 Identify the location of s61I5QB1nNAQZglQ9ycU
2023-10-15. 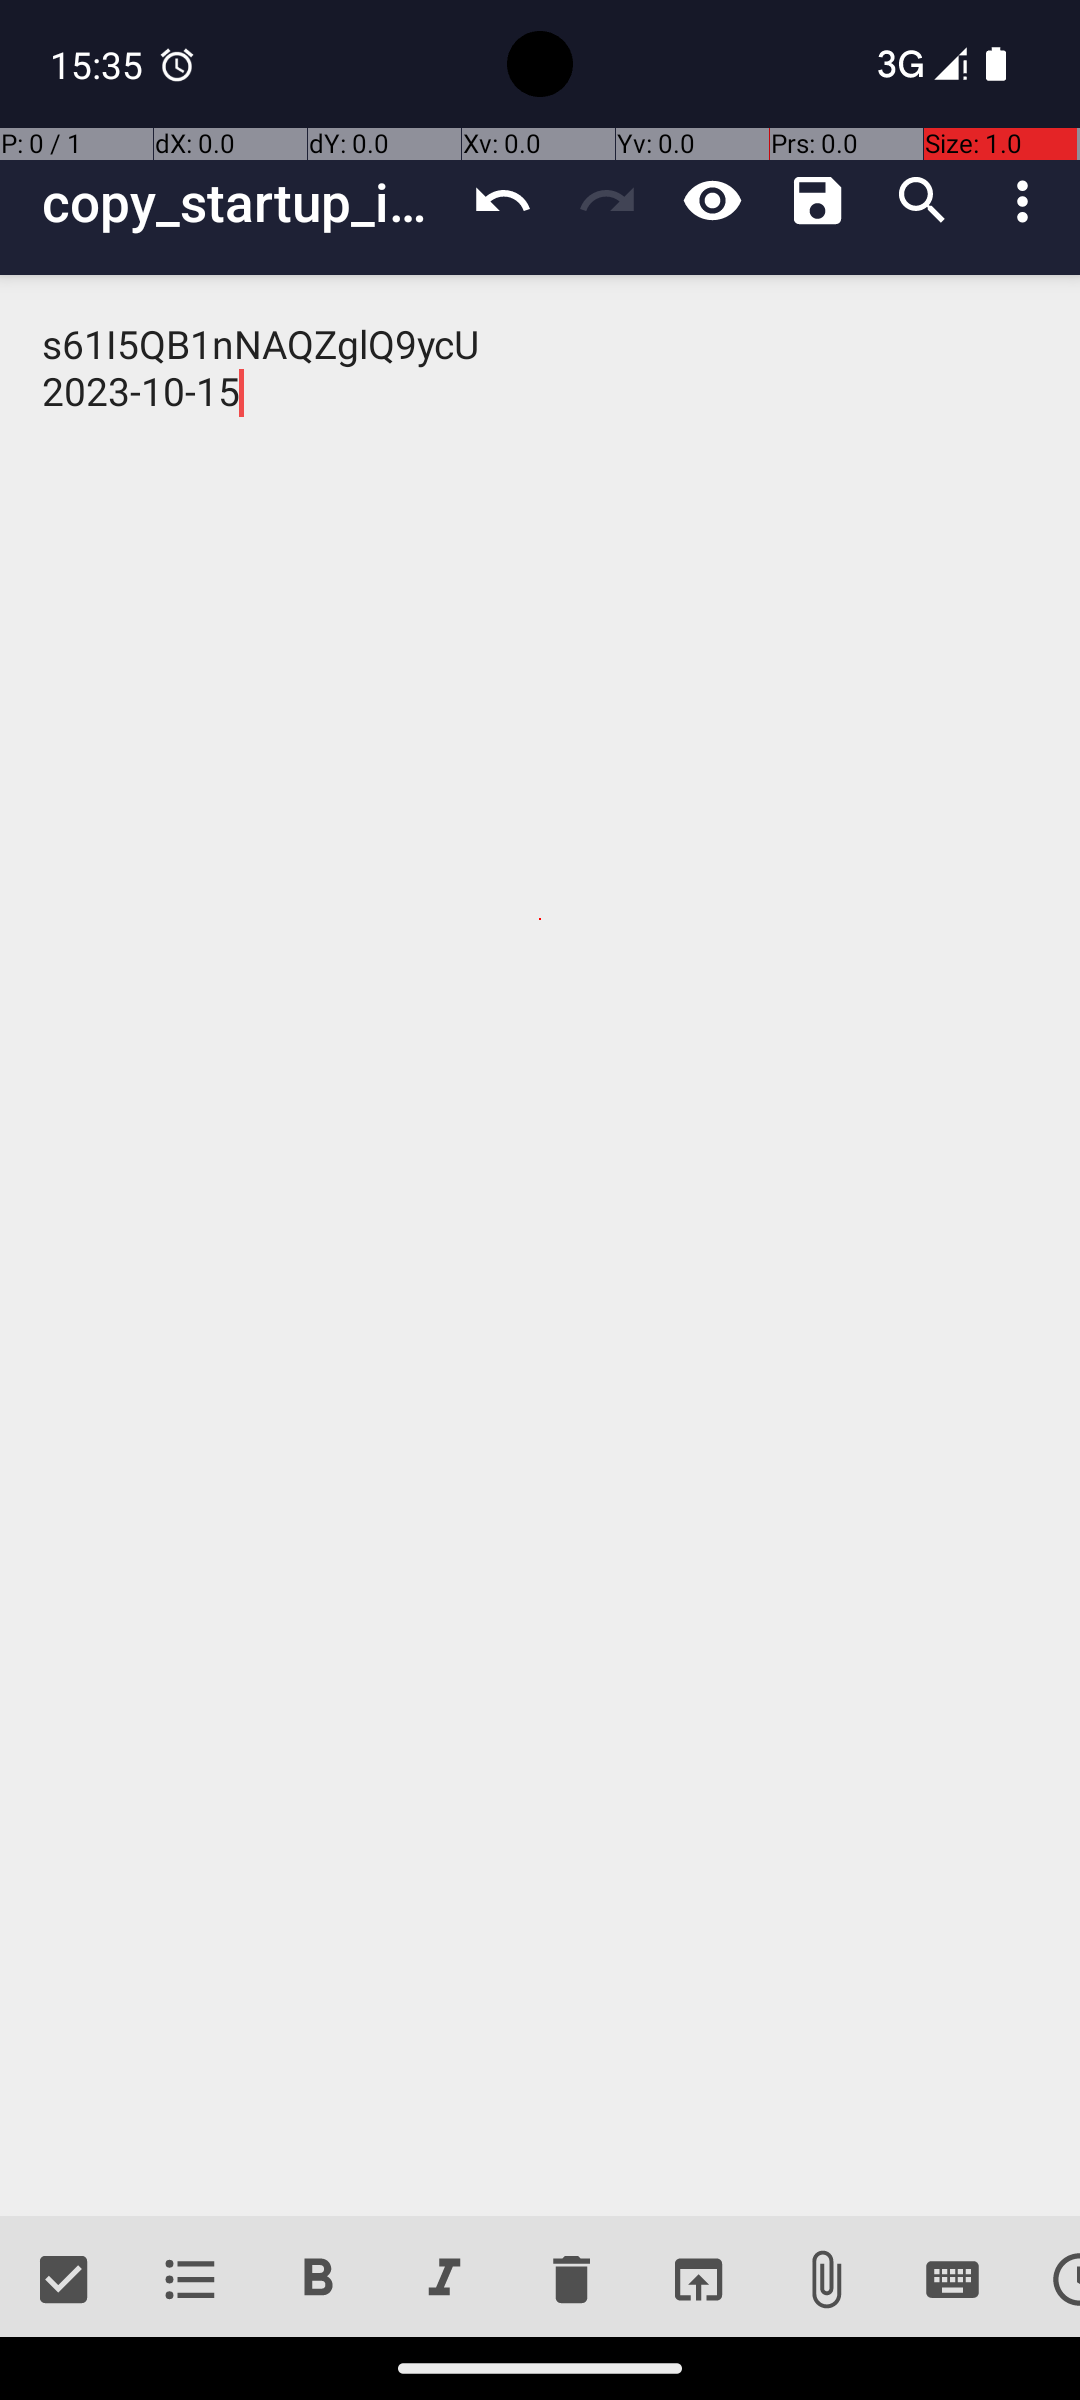
(540, 1246).